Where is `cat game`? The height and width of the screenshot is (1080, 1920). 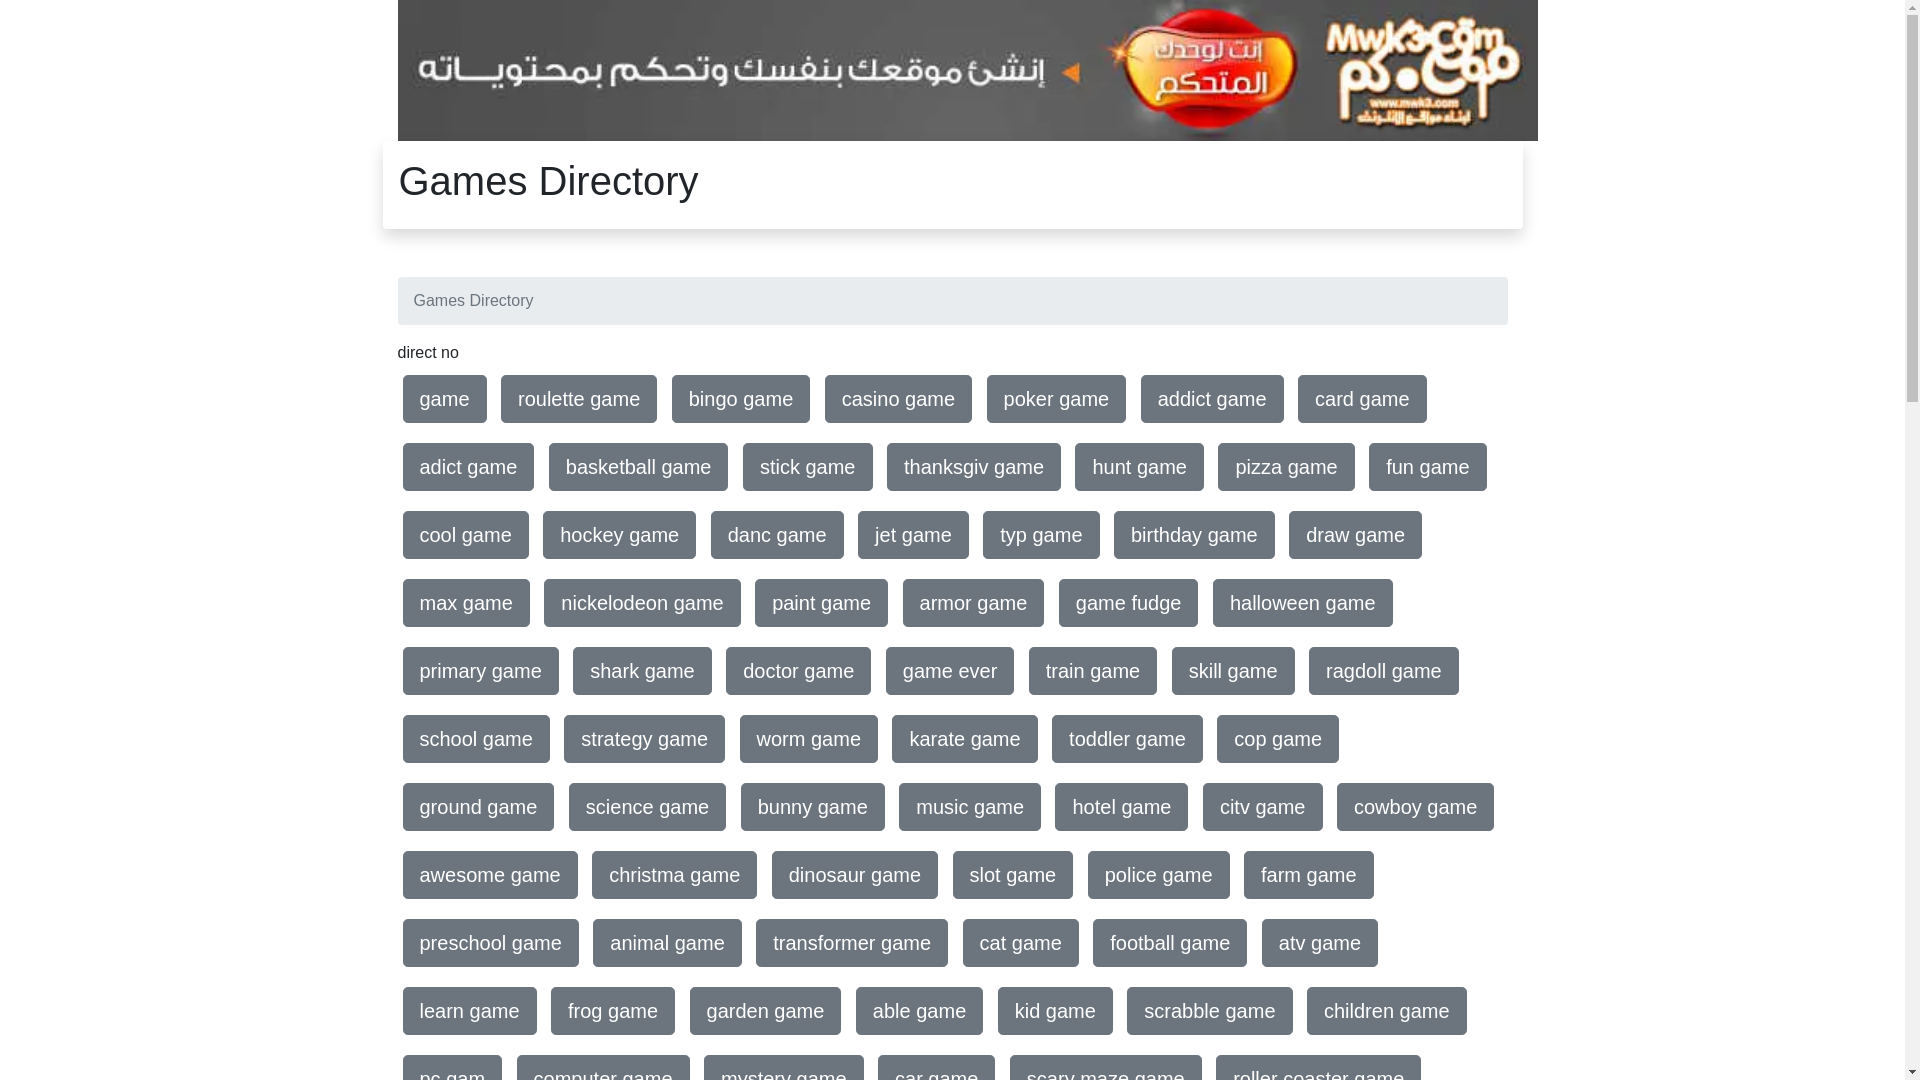 cat game is located at coordinates (1021, 943).